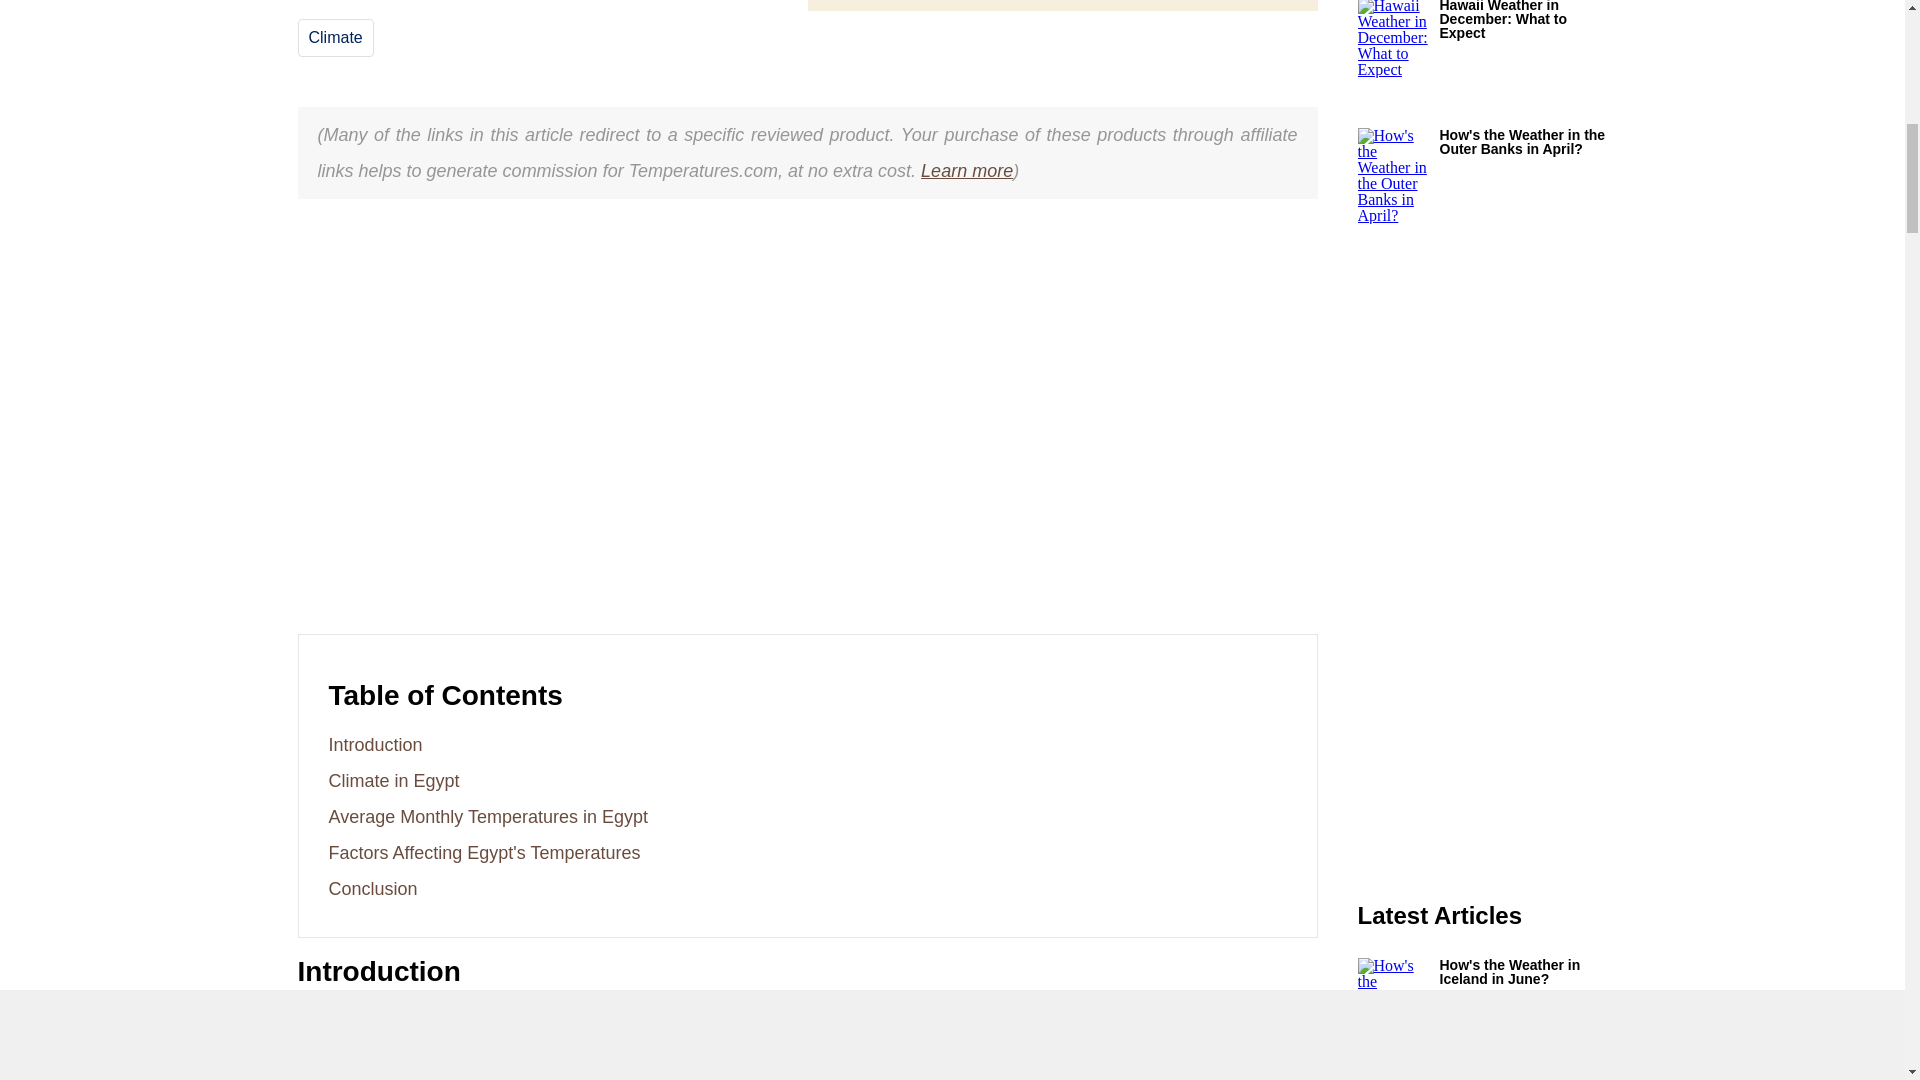  What do you see at coordinates (967, 170) in the screenshot?
I see `Learn more` at bounding box center [967, 170].